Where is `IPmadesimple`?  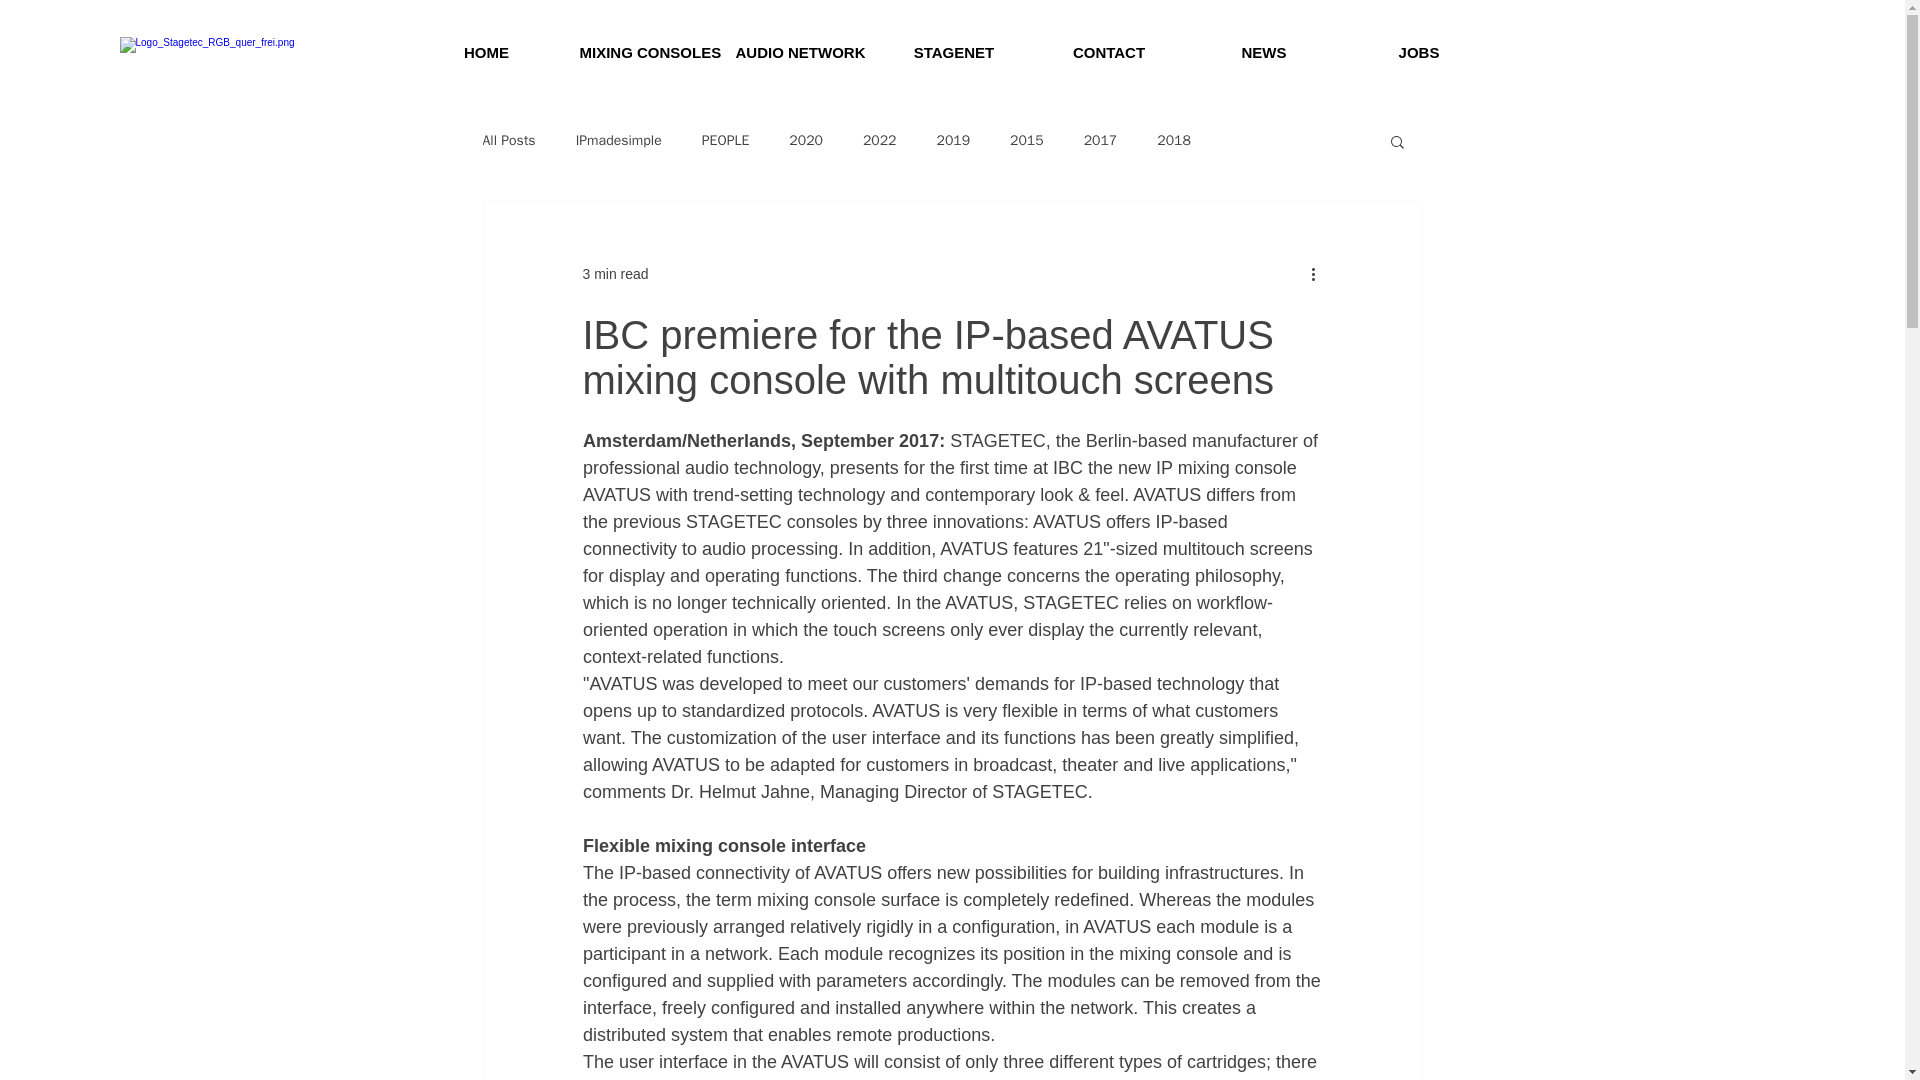 IPmadesimple is located at coordinates (619, 140).